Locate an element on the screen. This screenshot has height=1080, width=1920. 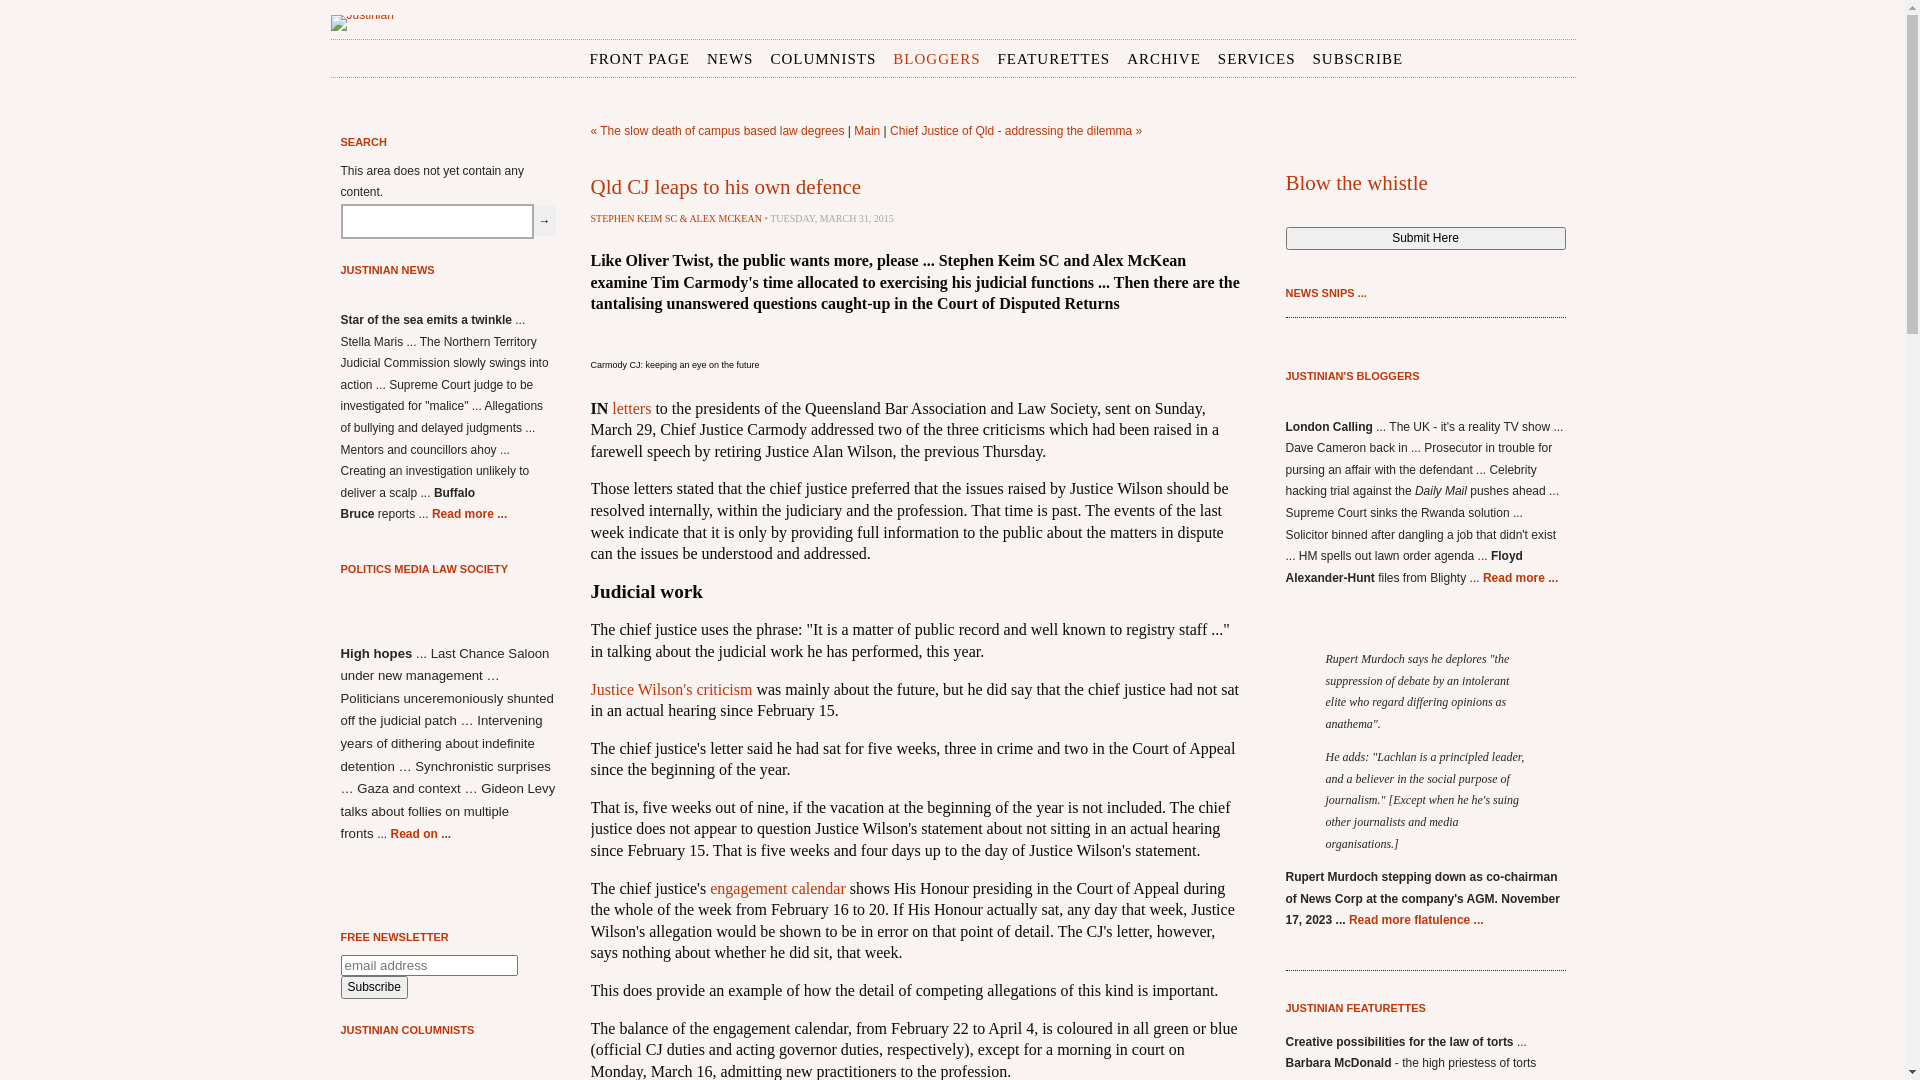
Main is located at coordinates (867, 131).